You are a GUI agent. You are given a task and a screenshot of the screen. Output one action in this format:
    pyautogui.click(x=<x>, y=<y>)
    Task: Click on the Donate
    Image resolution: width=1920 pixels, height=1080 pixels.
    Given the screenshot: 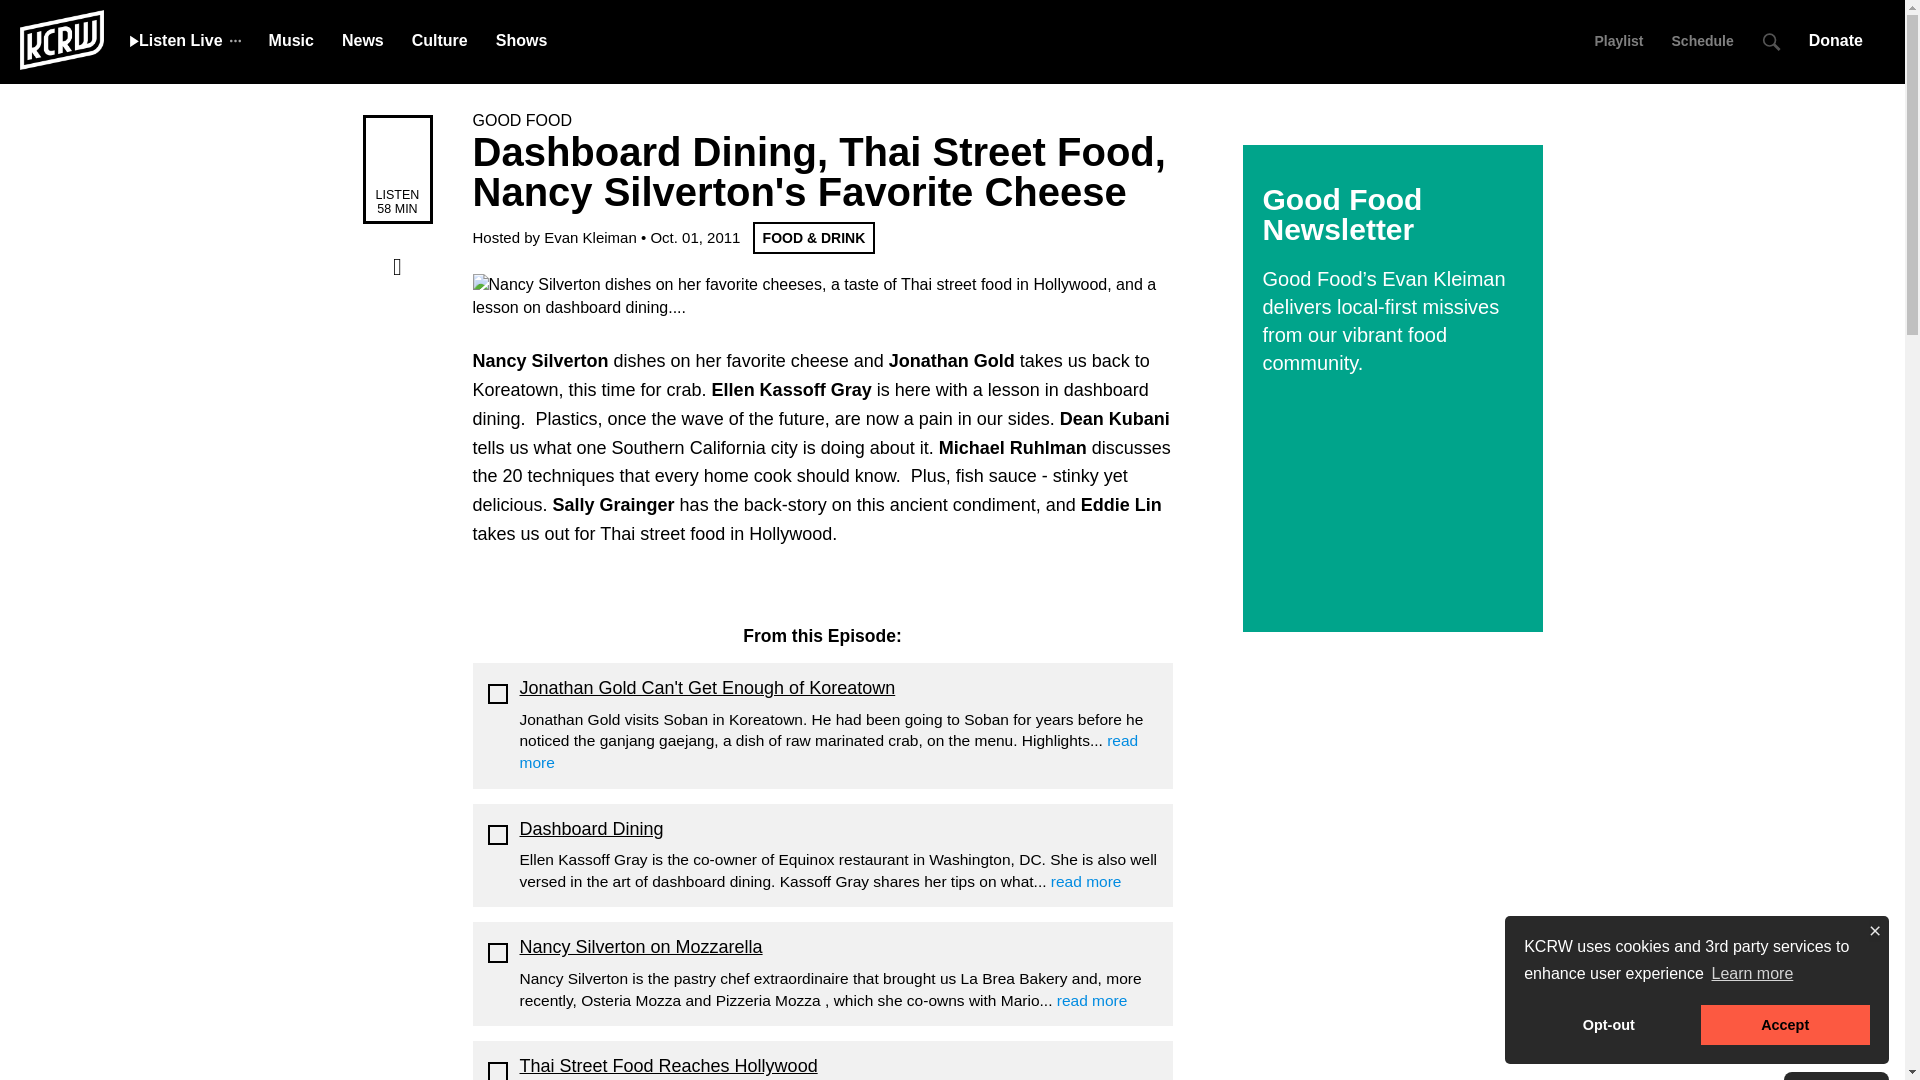 What is the action you would take?
    pyautogui.click(x=1842, y=40)
    